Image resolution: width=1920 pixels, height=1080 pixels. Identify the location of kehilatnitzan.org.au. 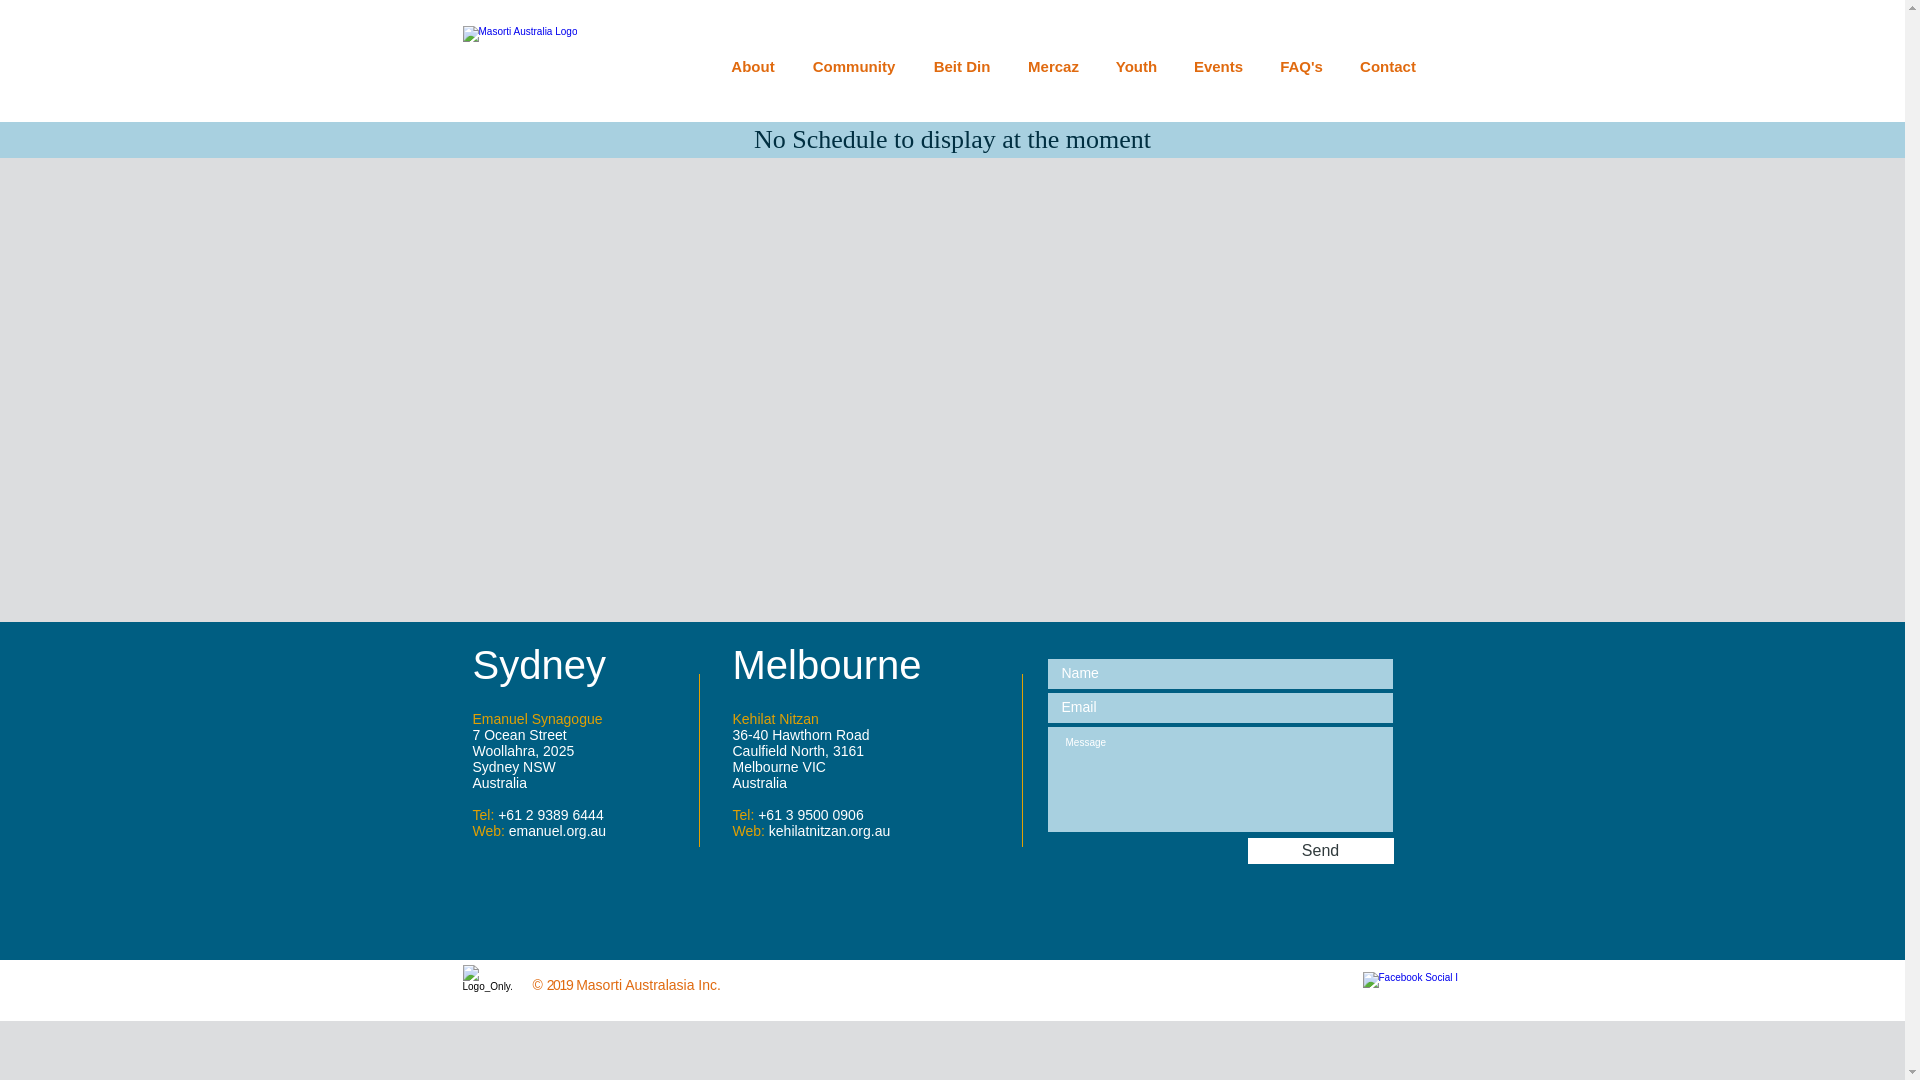
(830, 831).